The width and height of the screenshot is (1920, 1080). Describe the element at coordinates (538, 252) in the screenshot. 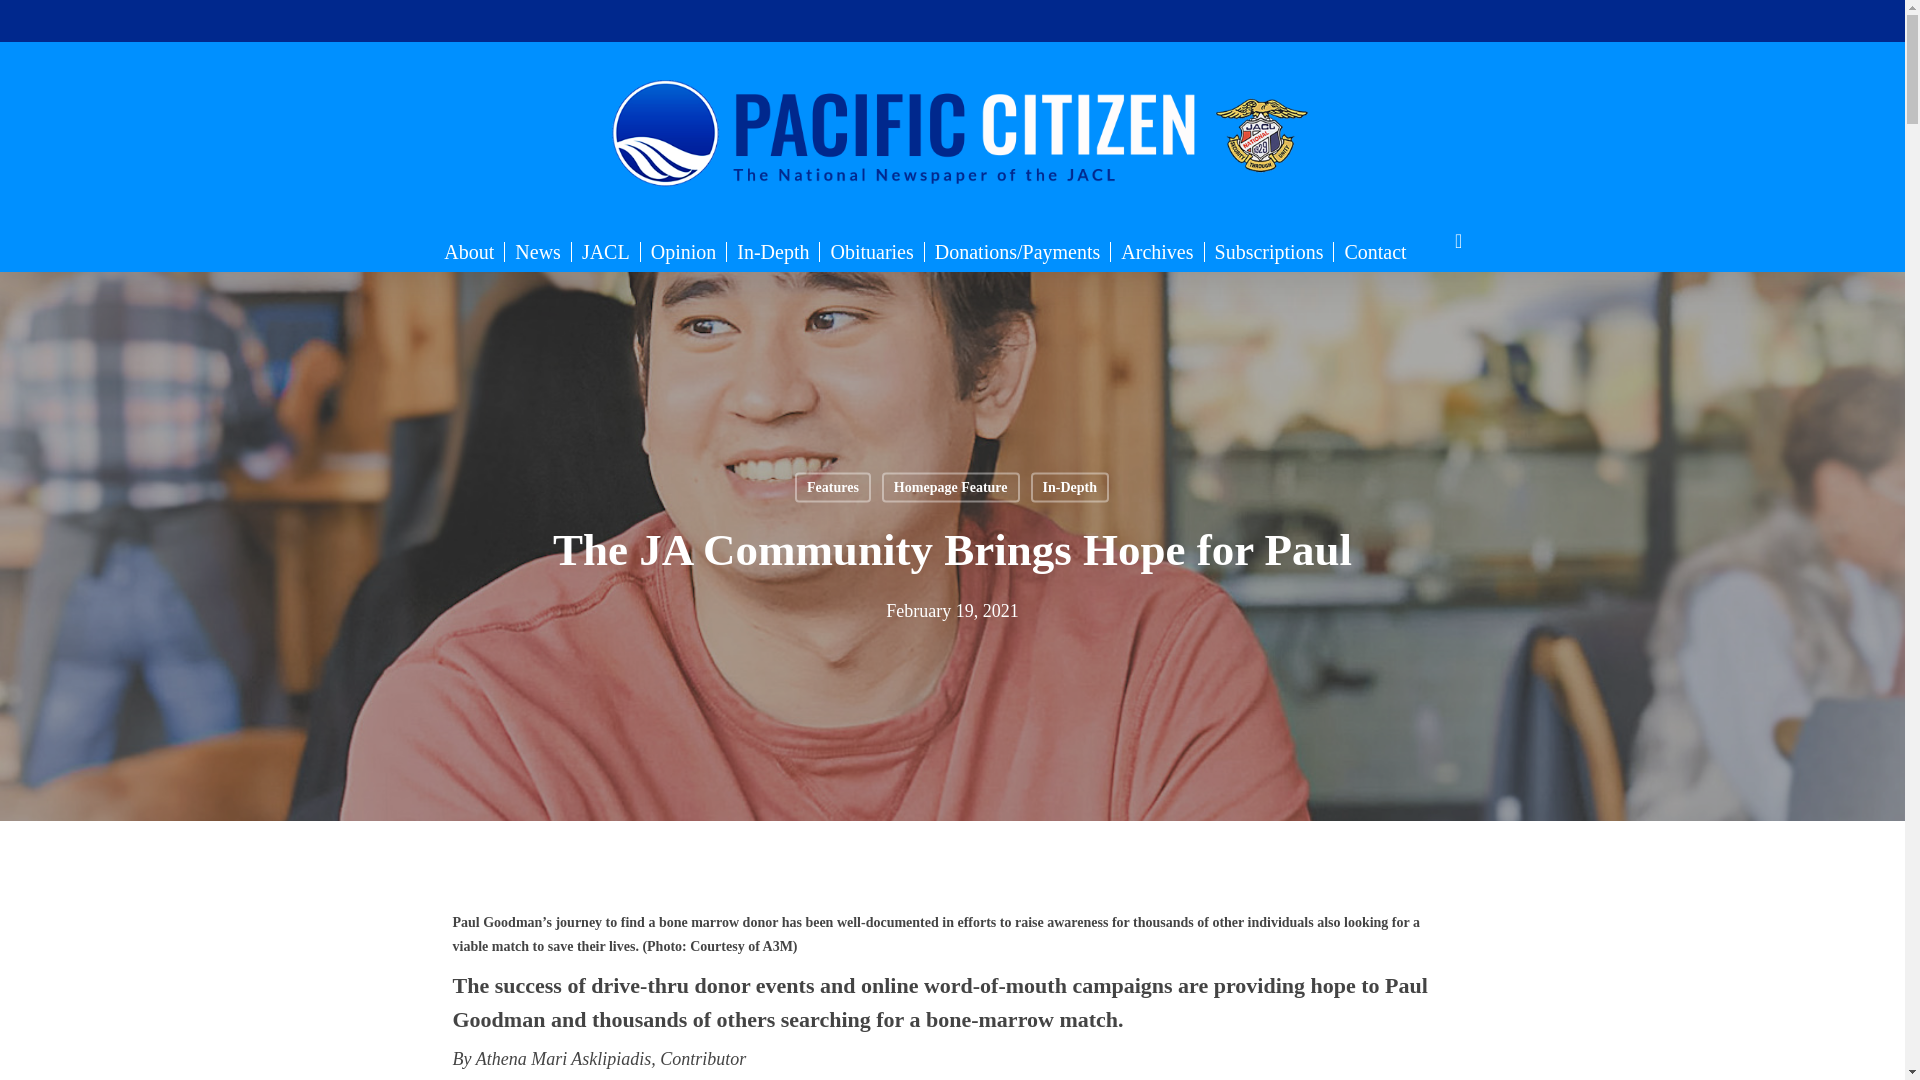

I see `News` at that location.